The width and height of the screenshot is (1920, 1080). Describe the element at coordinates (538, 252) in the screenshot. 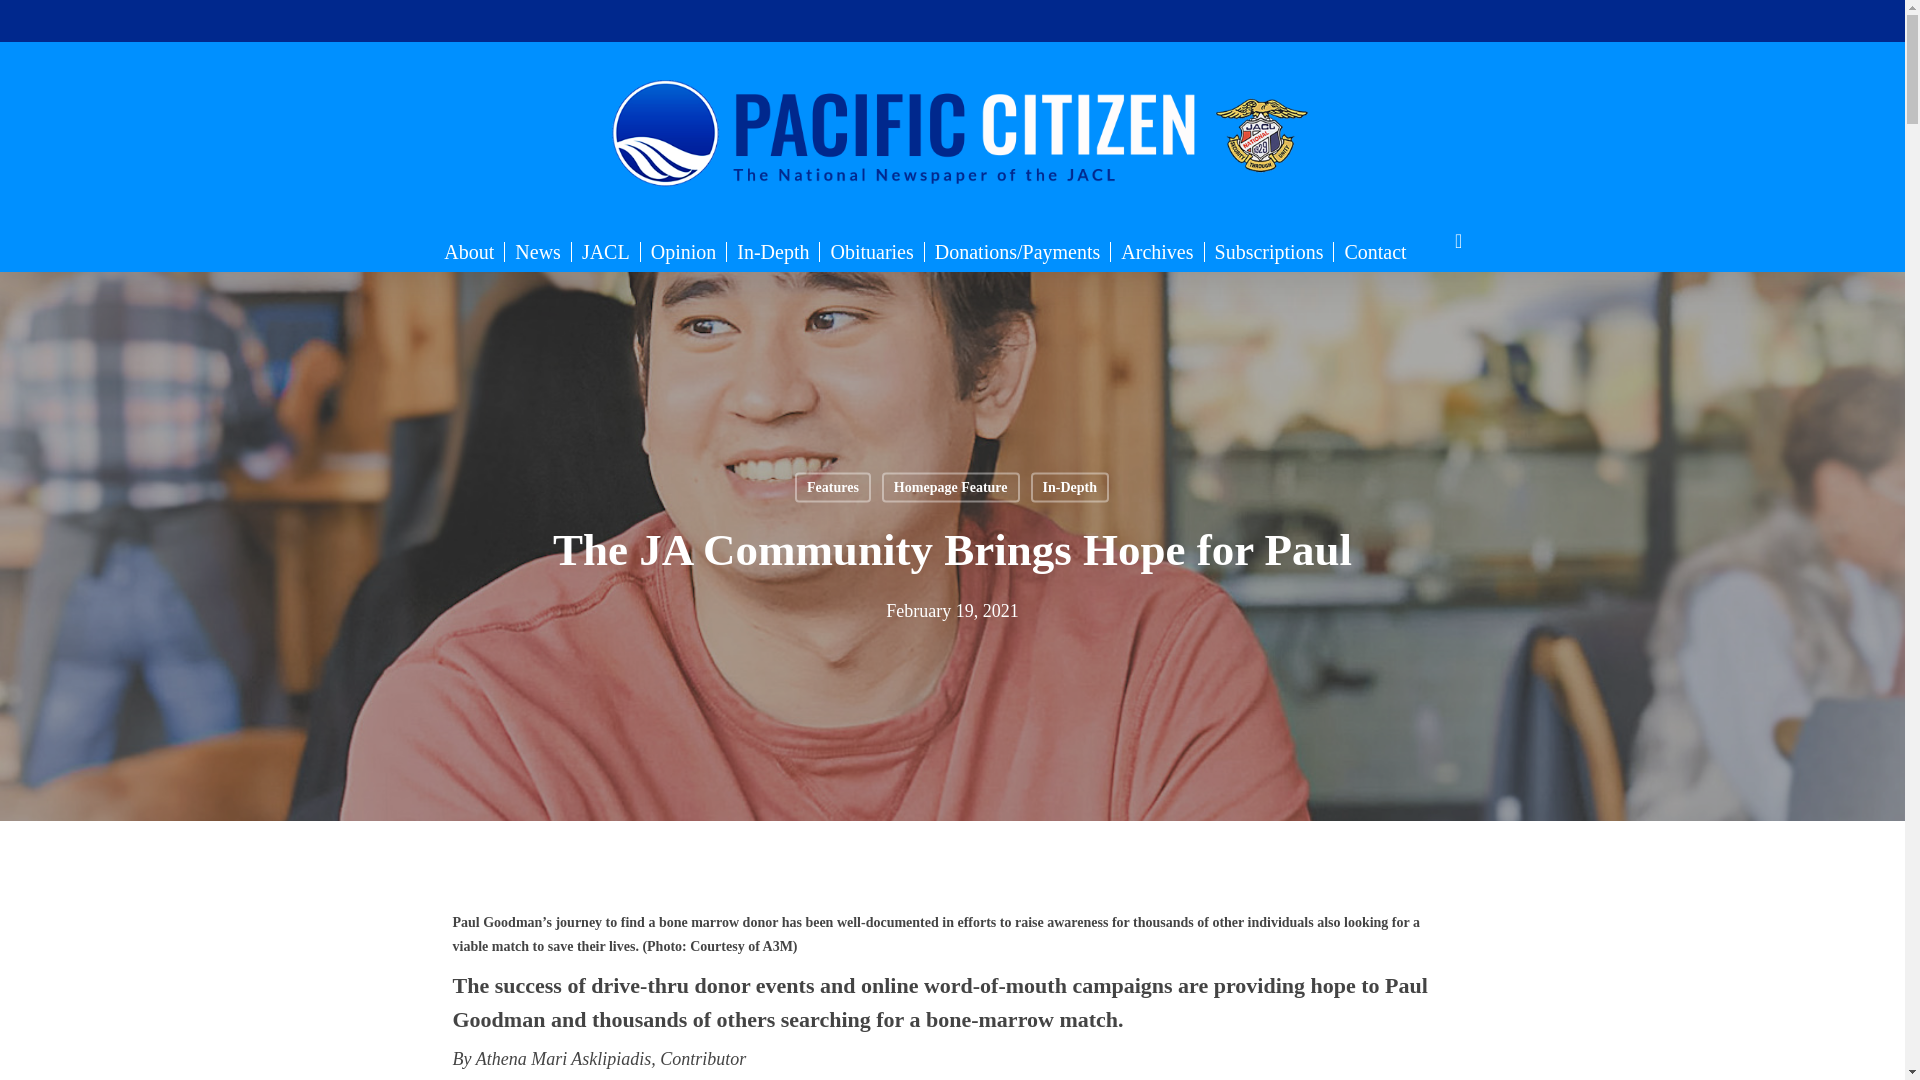

I see `News` at that location.